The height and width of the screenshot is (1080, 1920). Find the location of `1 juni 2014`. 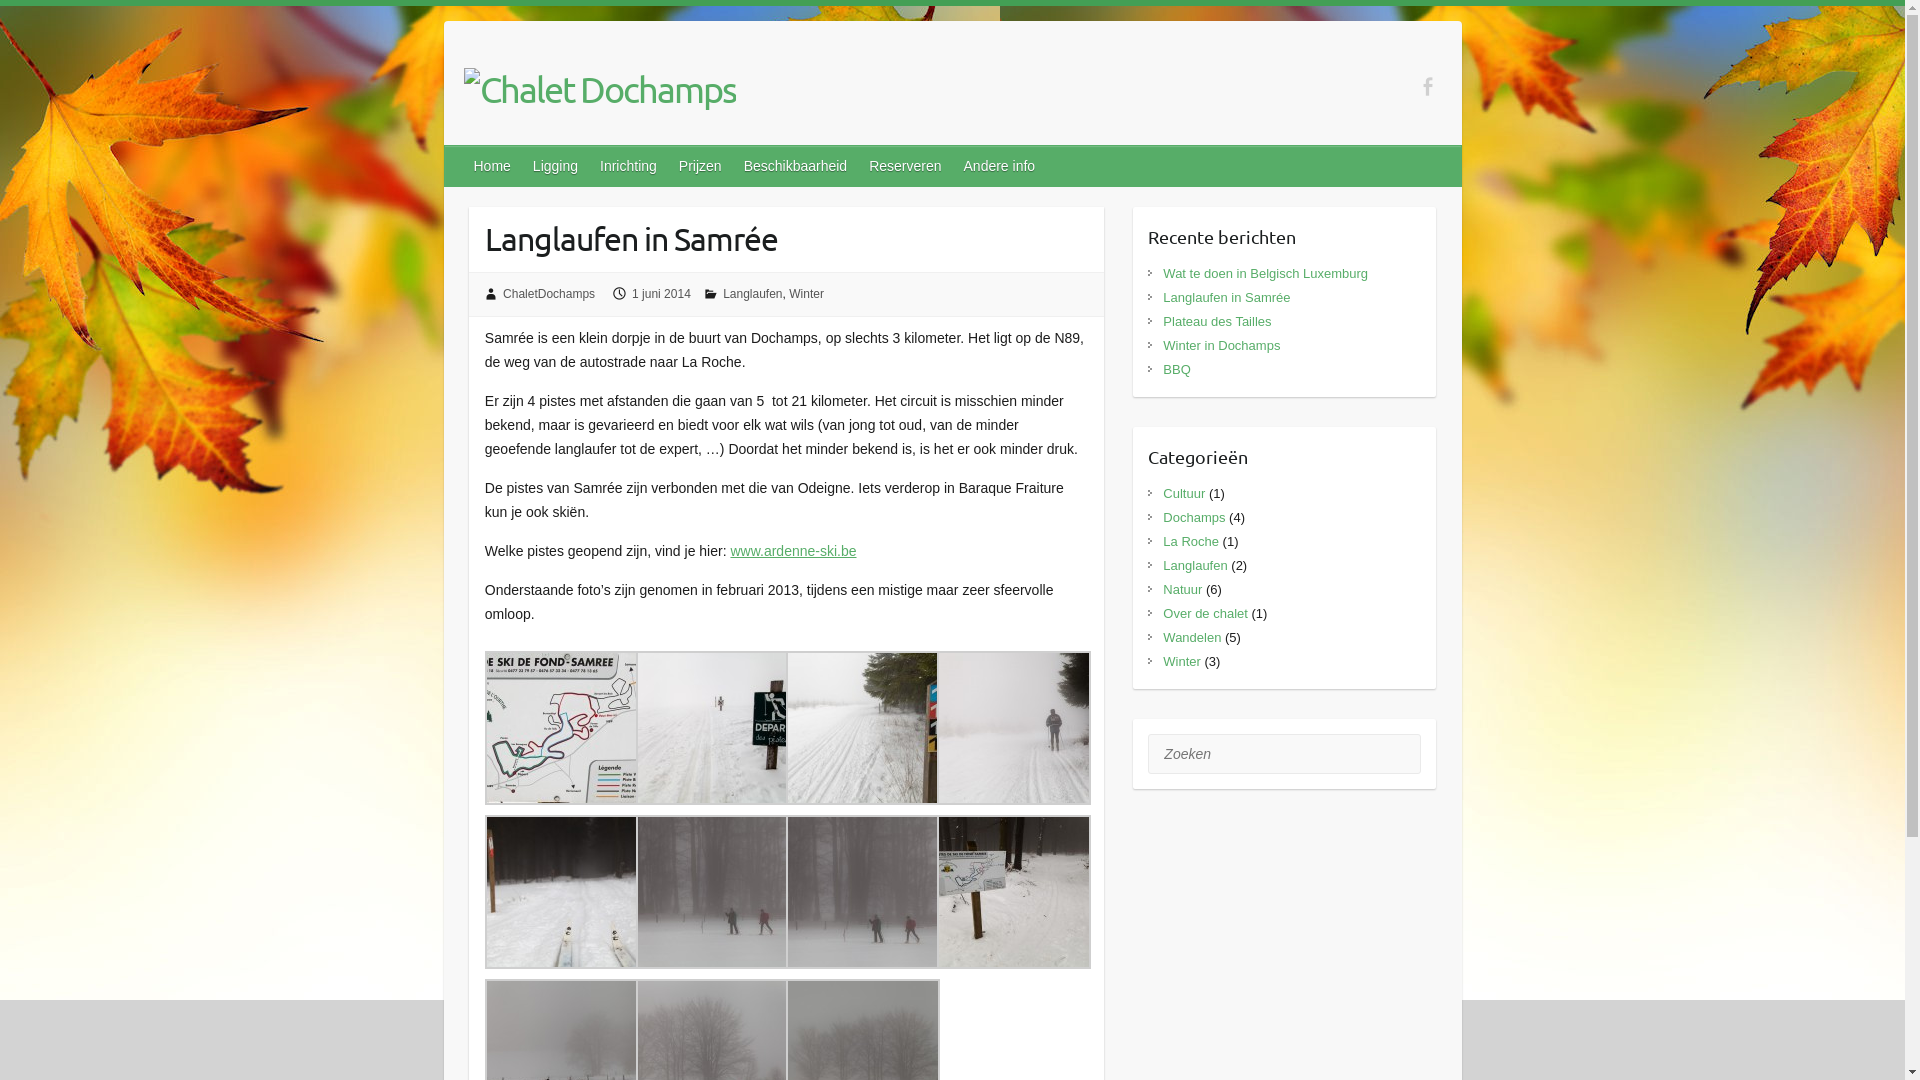

1 juni 2014 is located at coordinates (662, 294).